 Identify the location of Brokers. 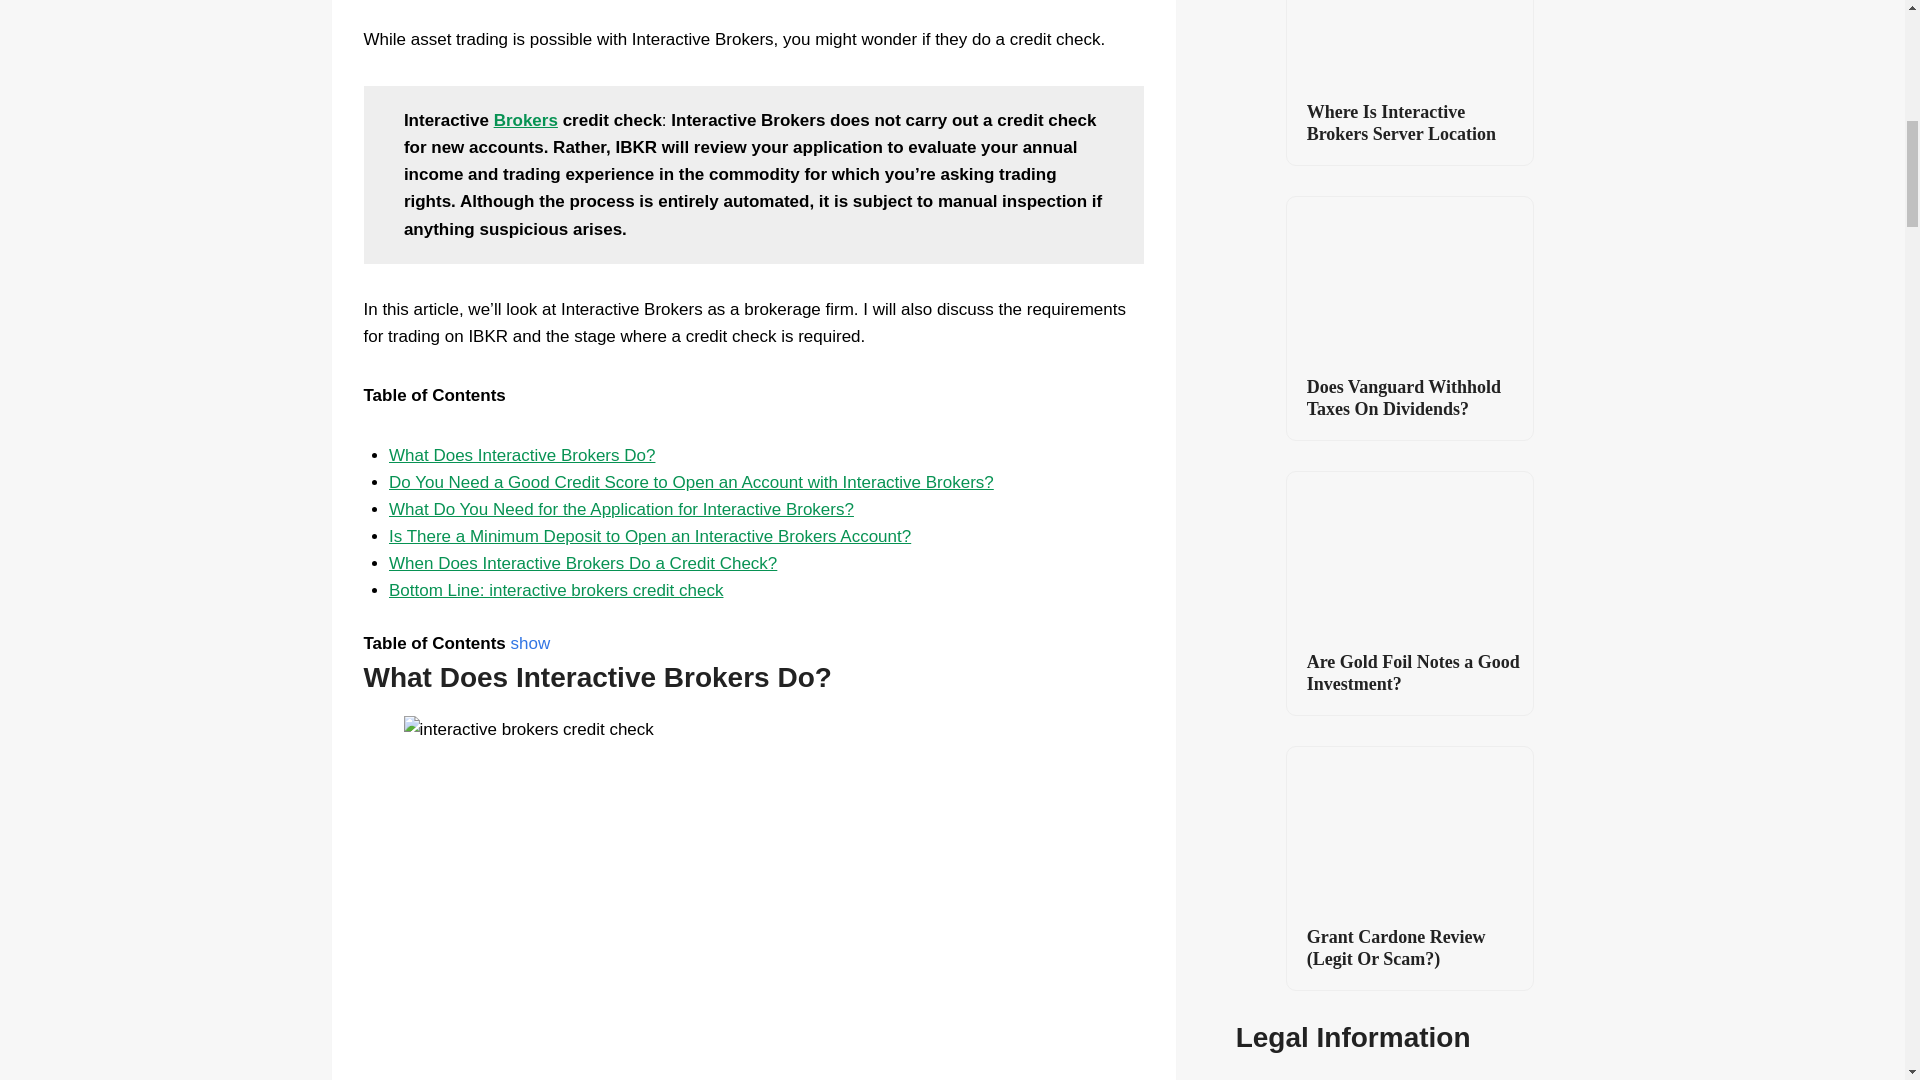
(526, 120).